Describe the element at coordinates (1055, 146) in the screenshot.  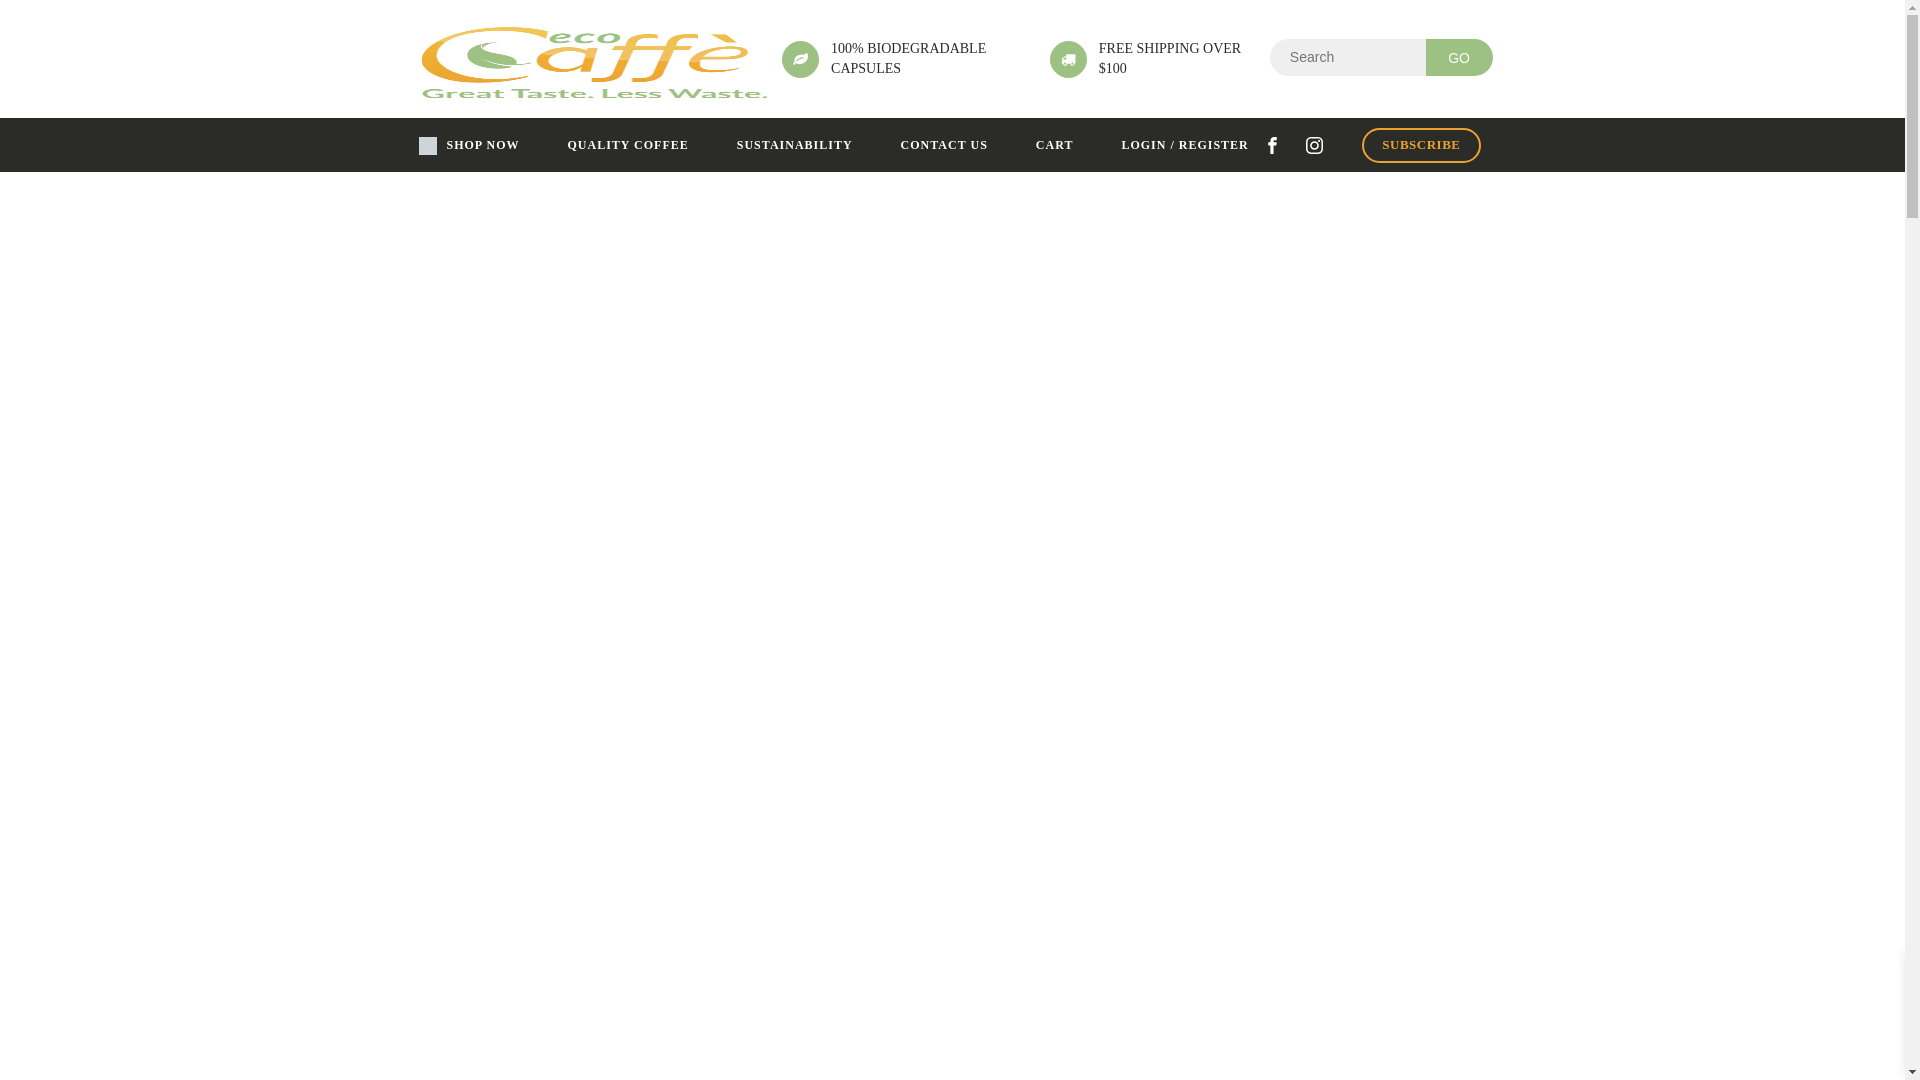
I see `CART` at that location.